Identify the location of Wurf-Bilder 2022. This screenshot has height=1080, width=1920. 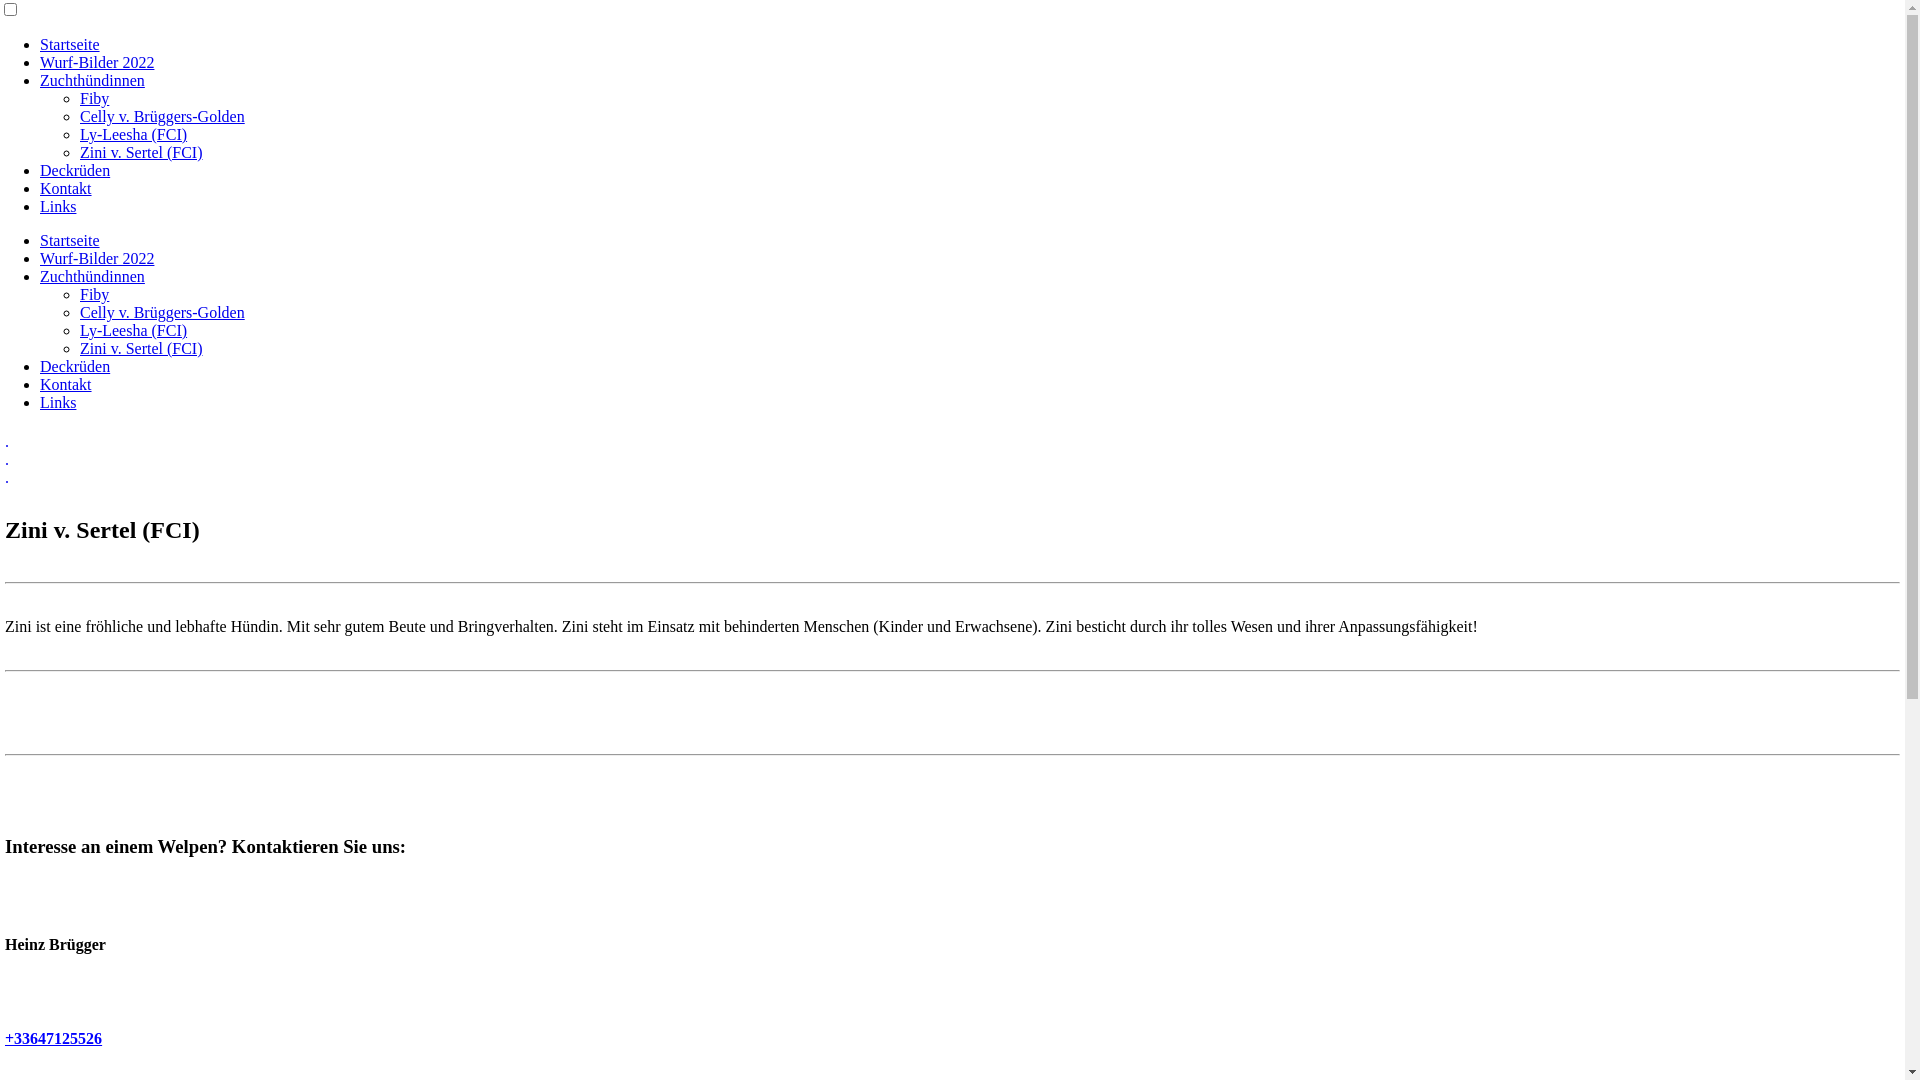
(97, 258).